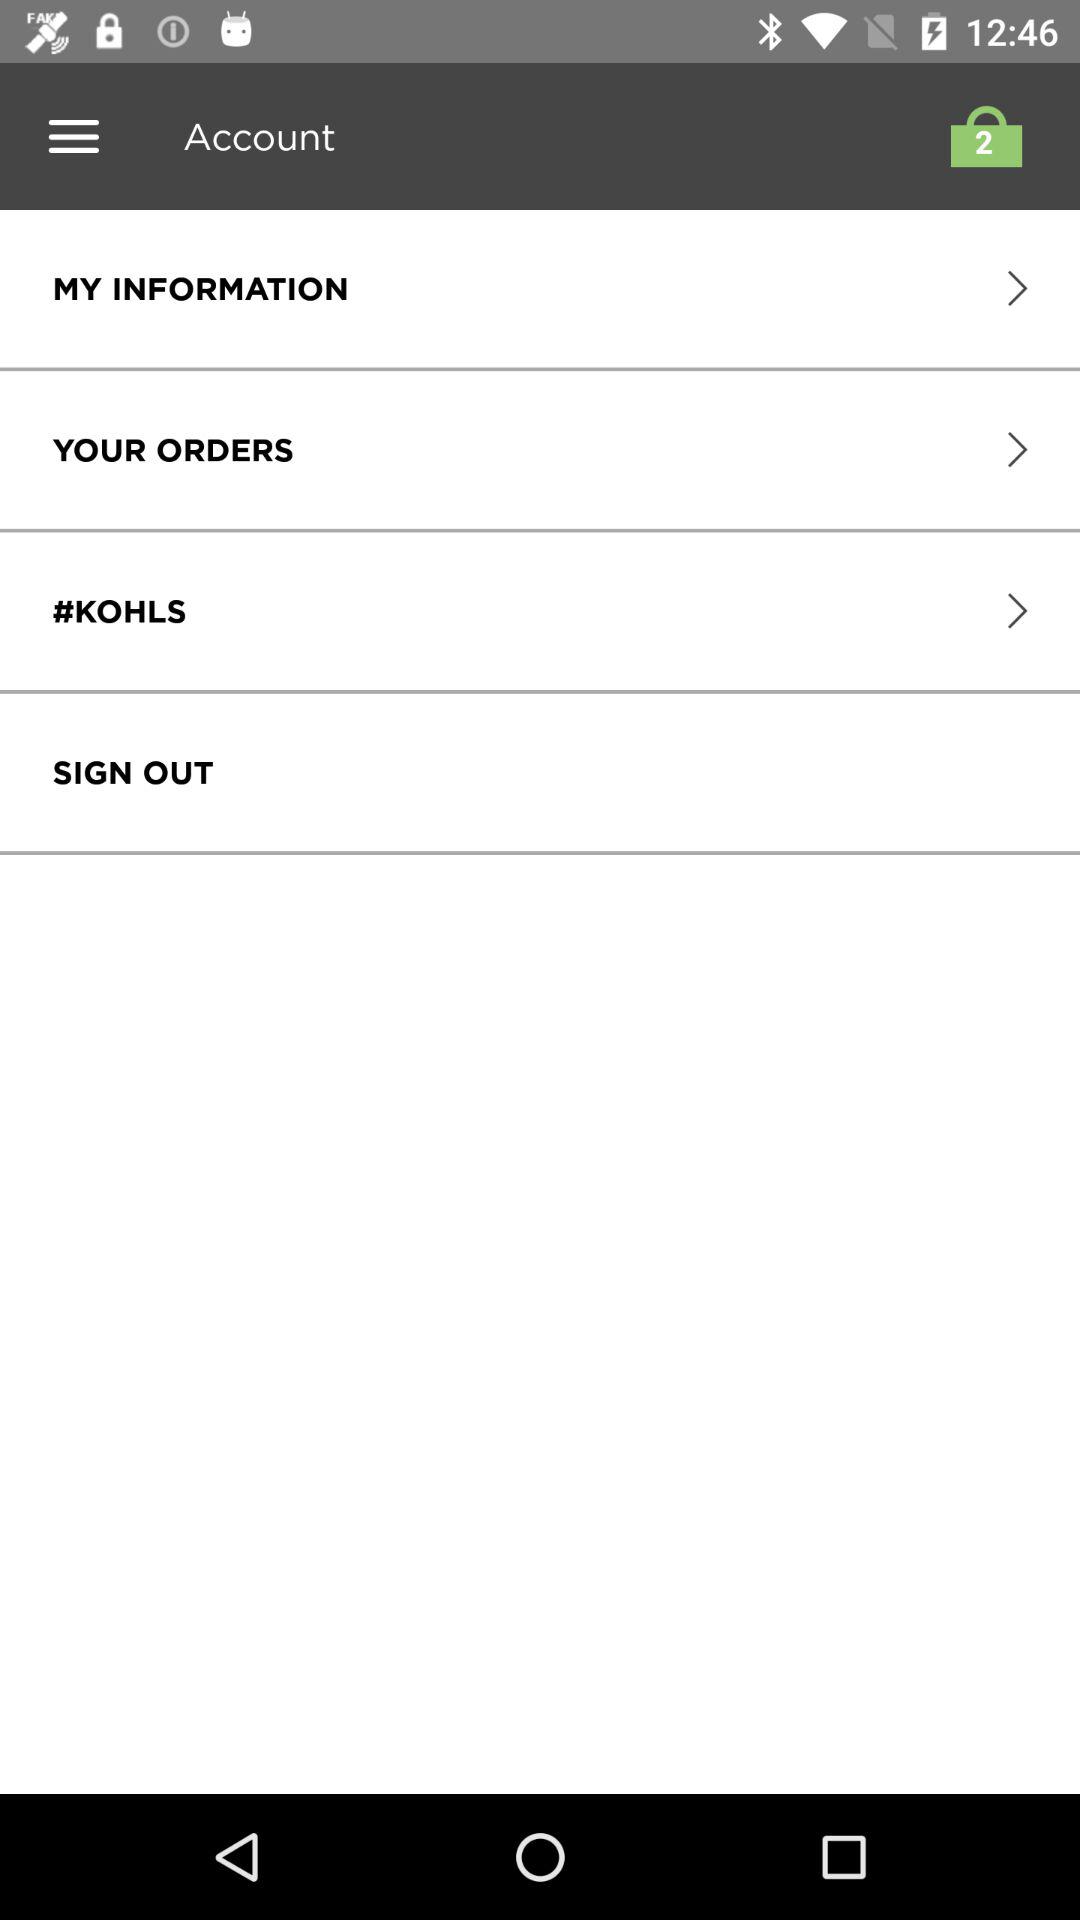 This screenshot has height=1920, width=1080. I want to click on menu bar button, so click(74, 136).